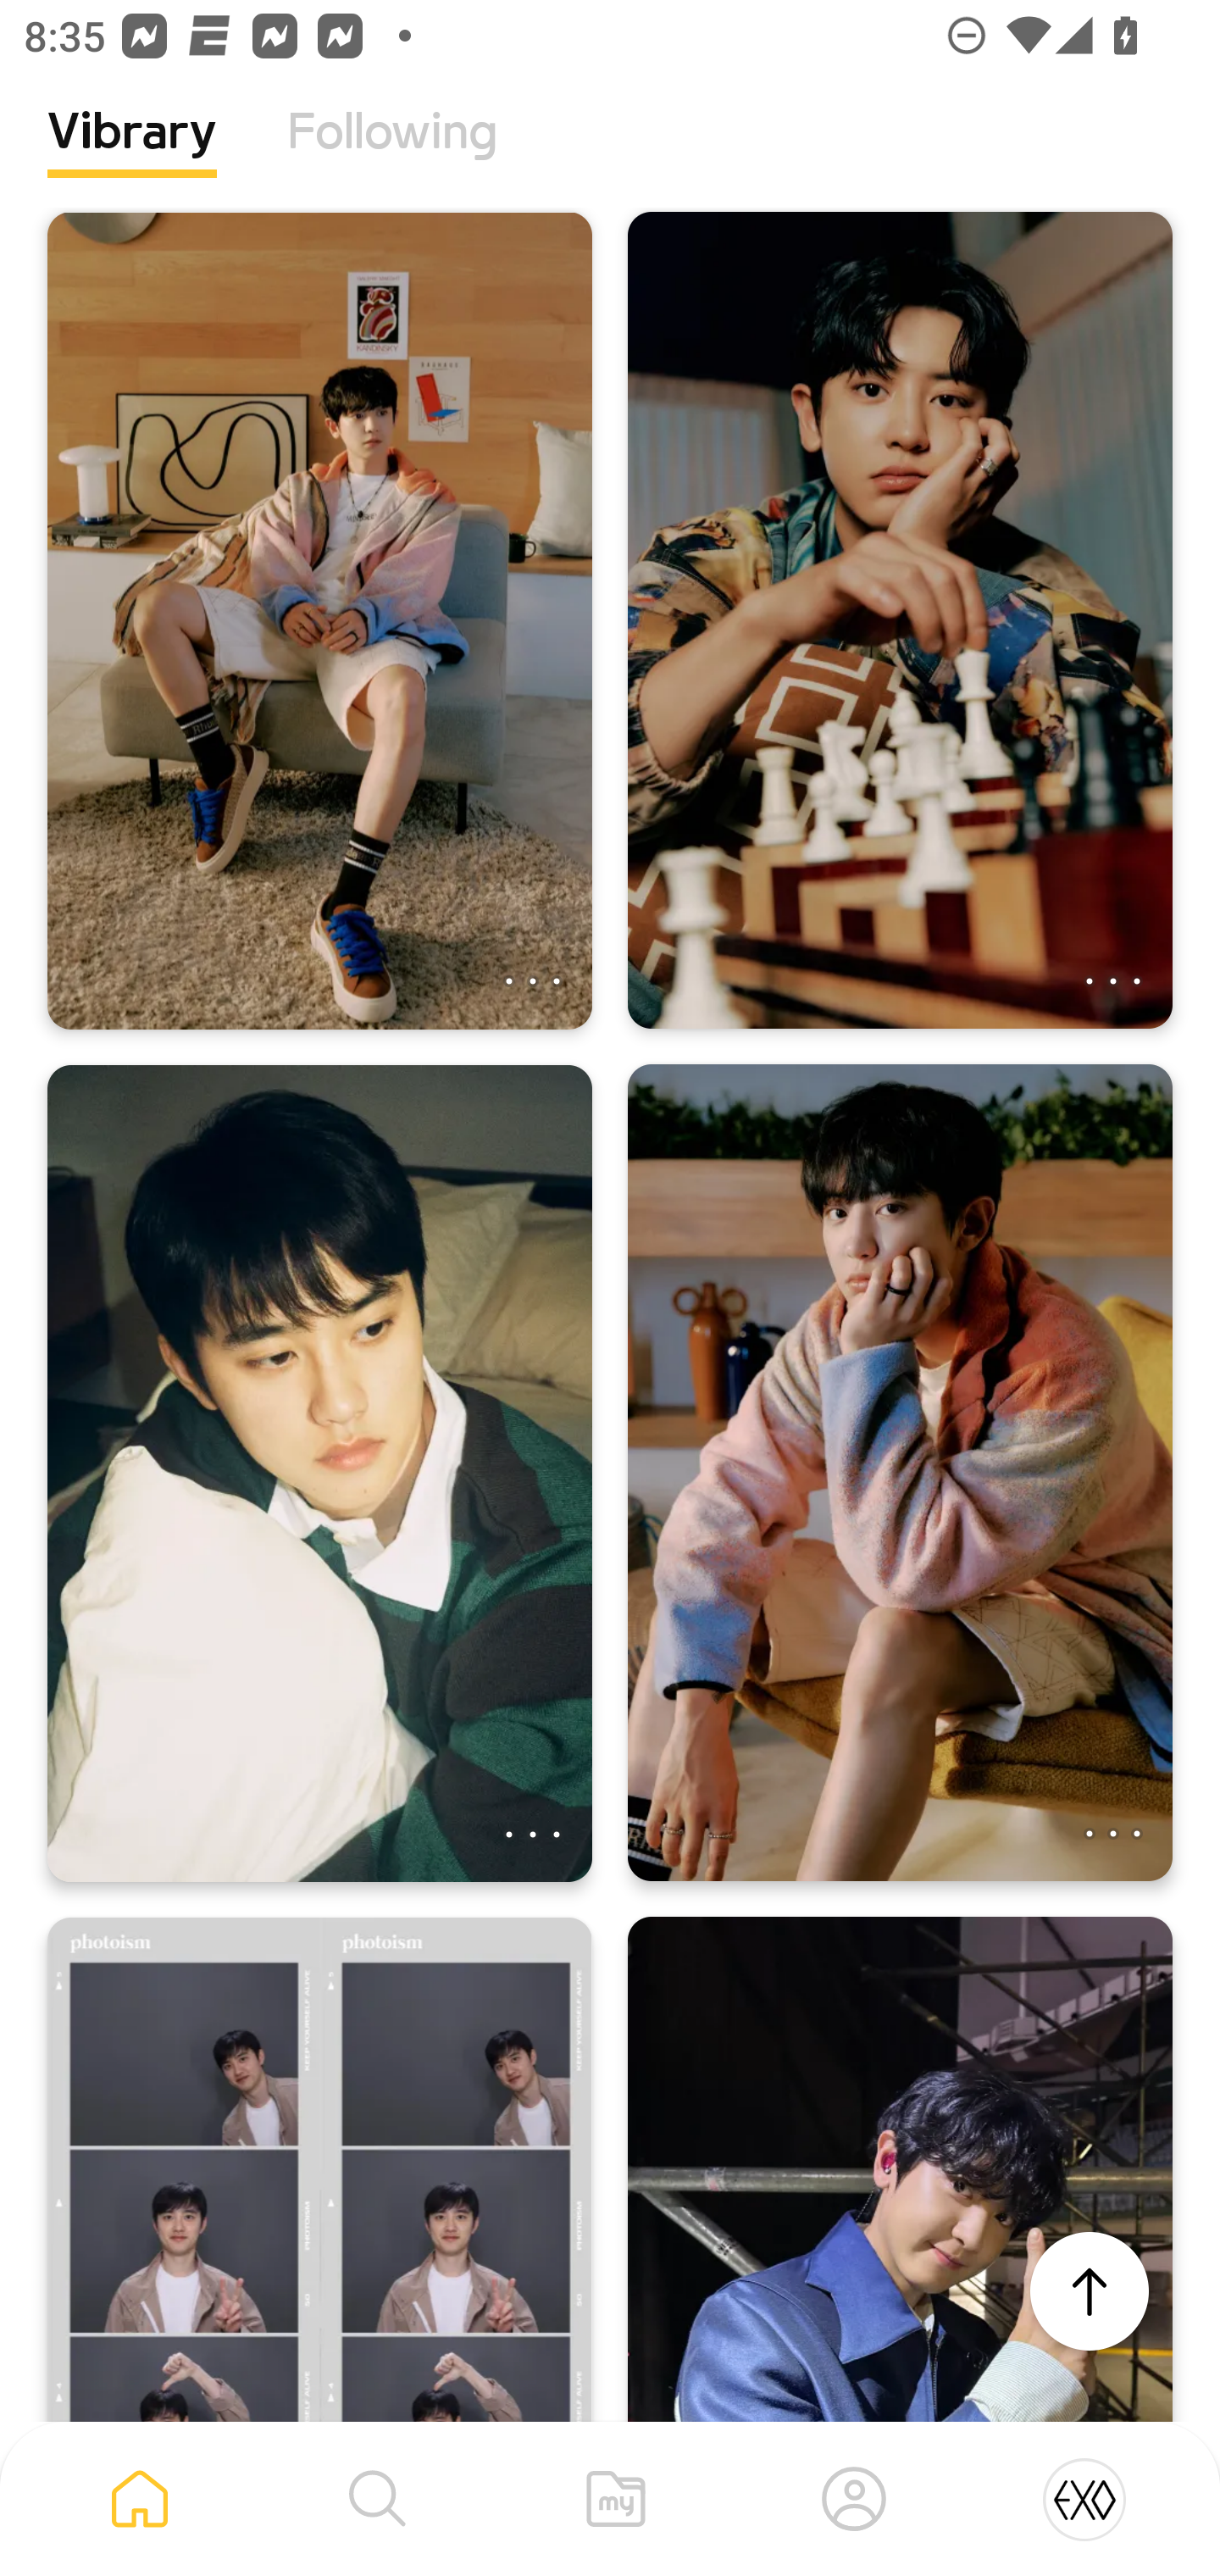 This screenshot has height=2576, width=1220. What do you see at coordinates (132, 157) in the screenshot?
I see `Vibrary` at bounding box center [132, 157].